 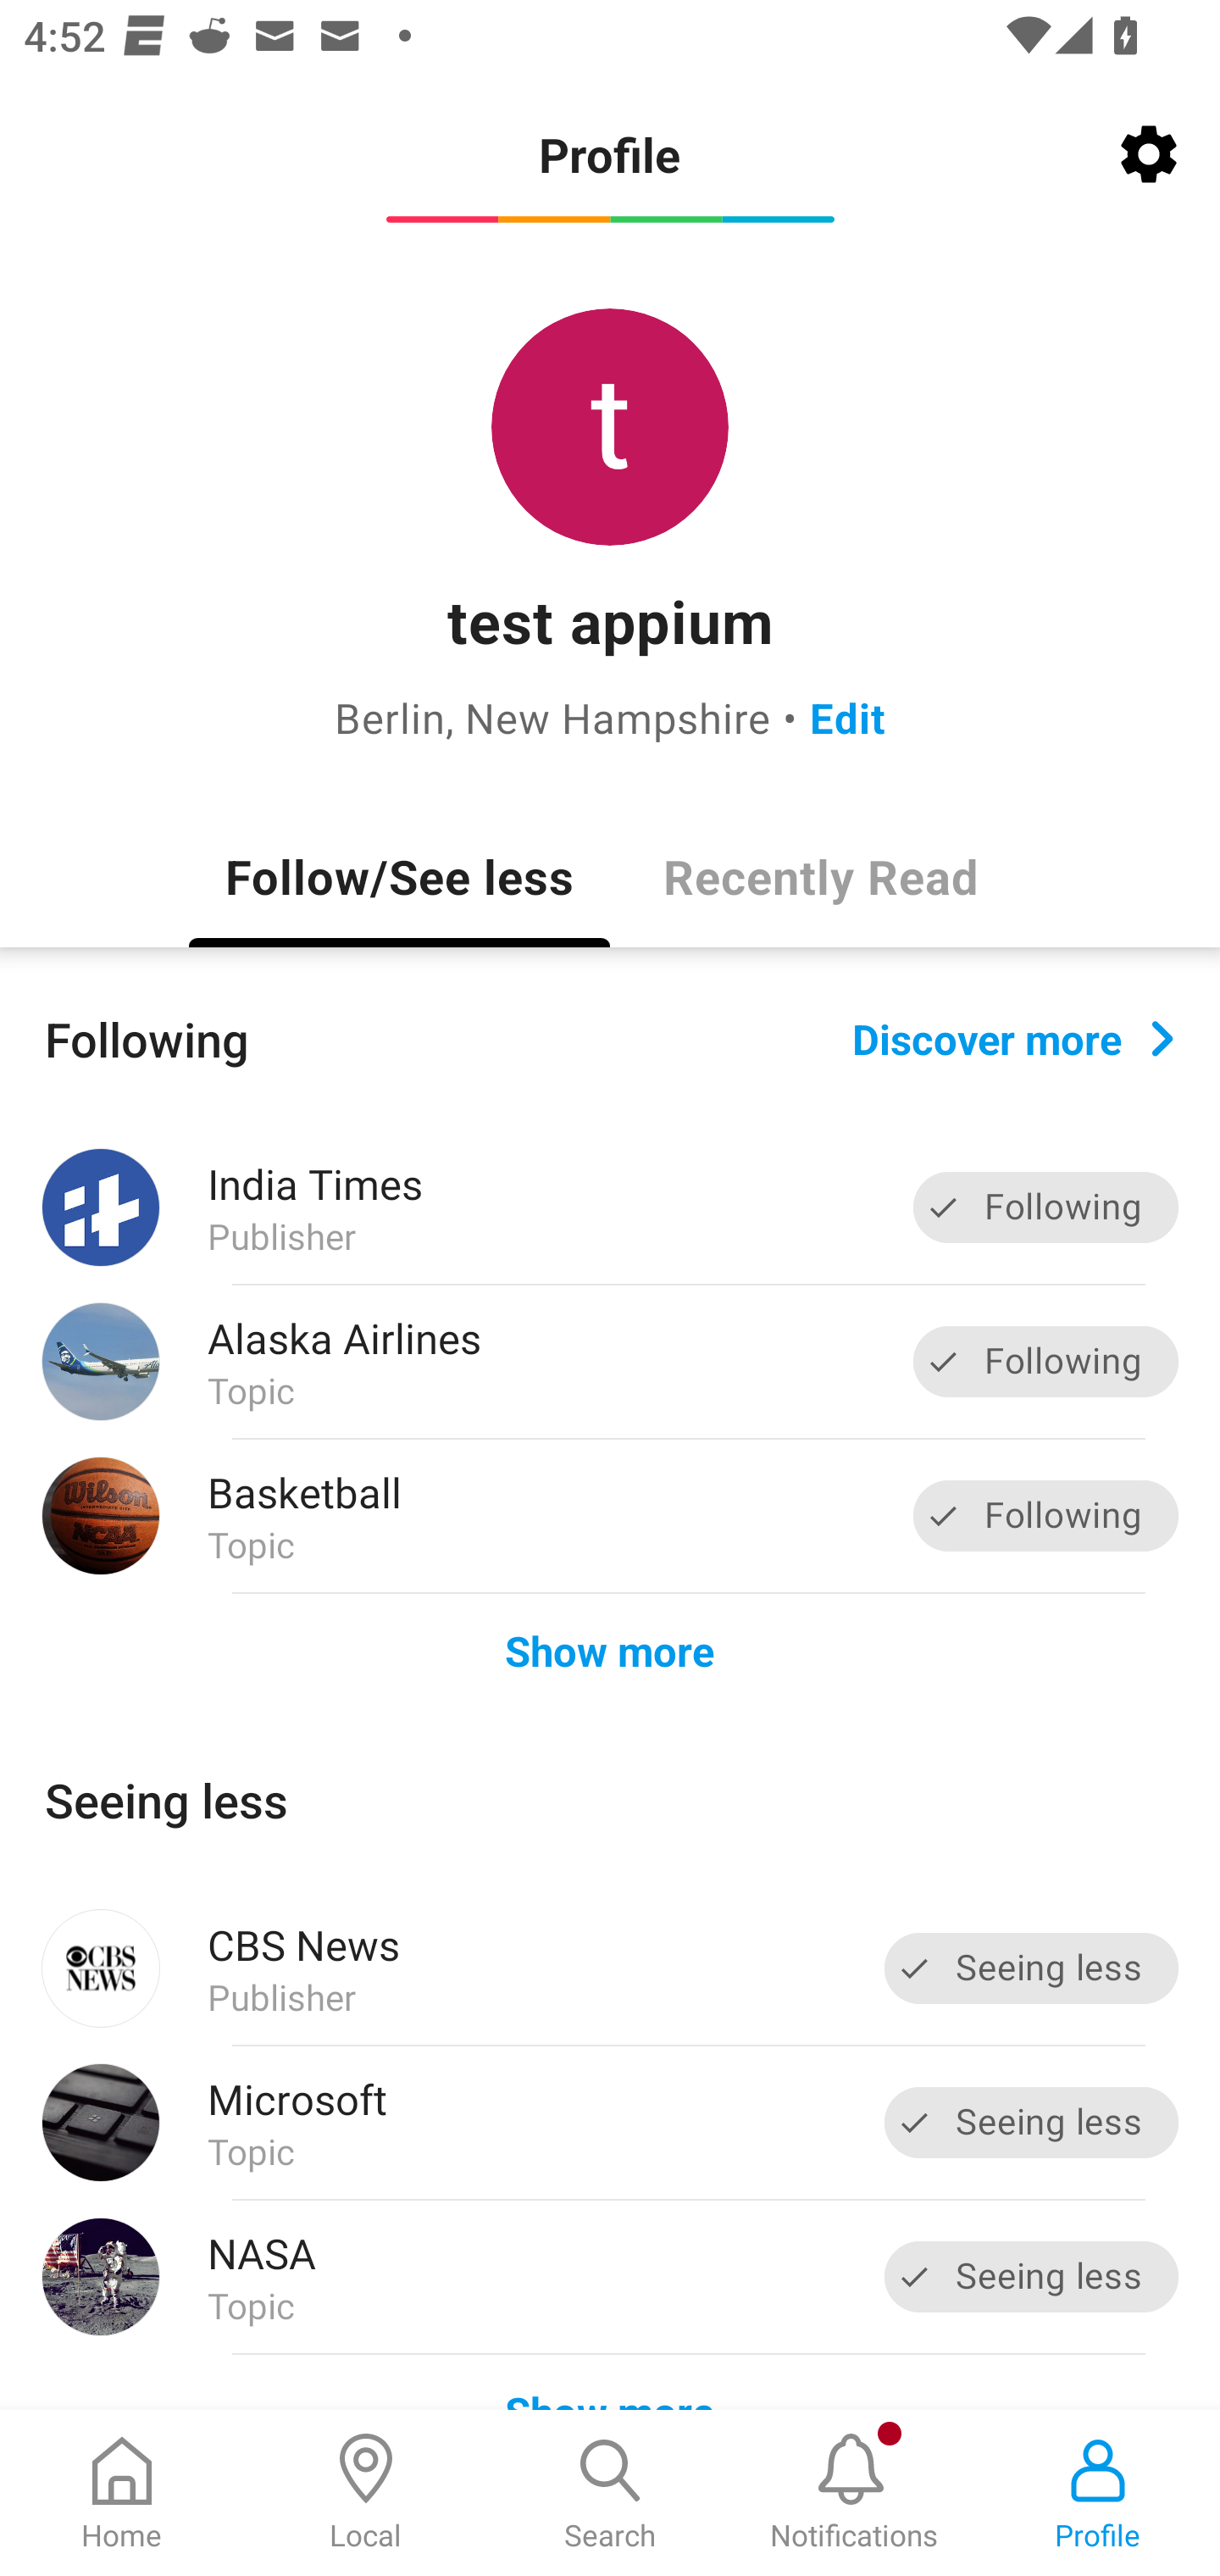 I want to click on Following, so click(x=1045, y=1515).